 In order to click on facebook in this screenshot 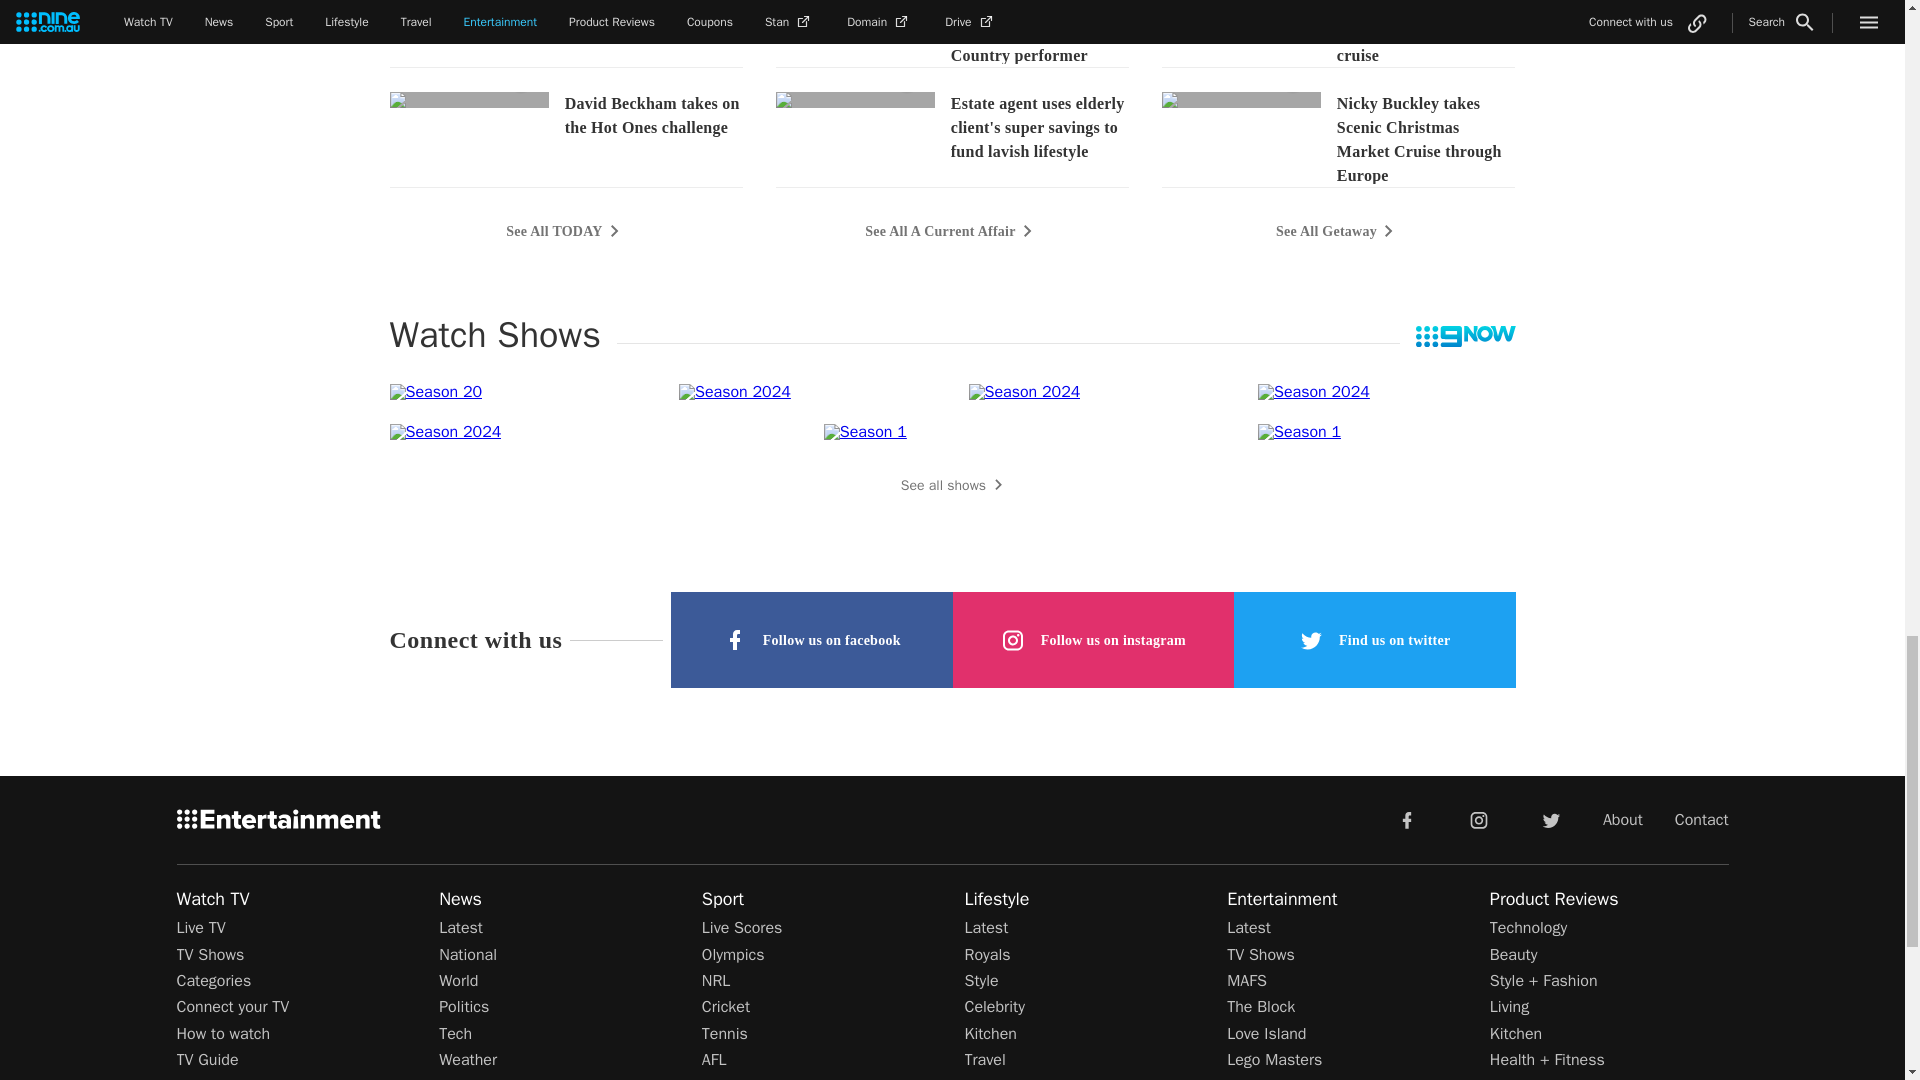, I will do `click(1406, 819)`.